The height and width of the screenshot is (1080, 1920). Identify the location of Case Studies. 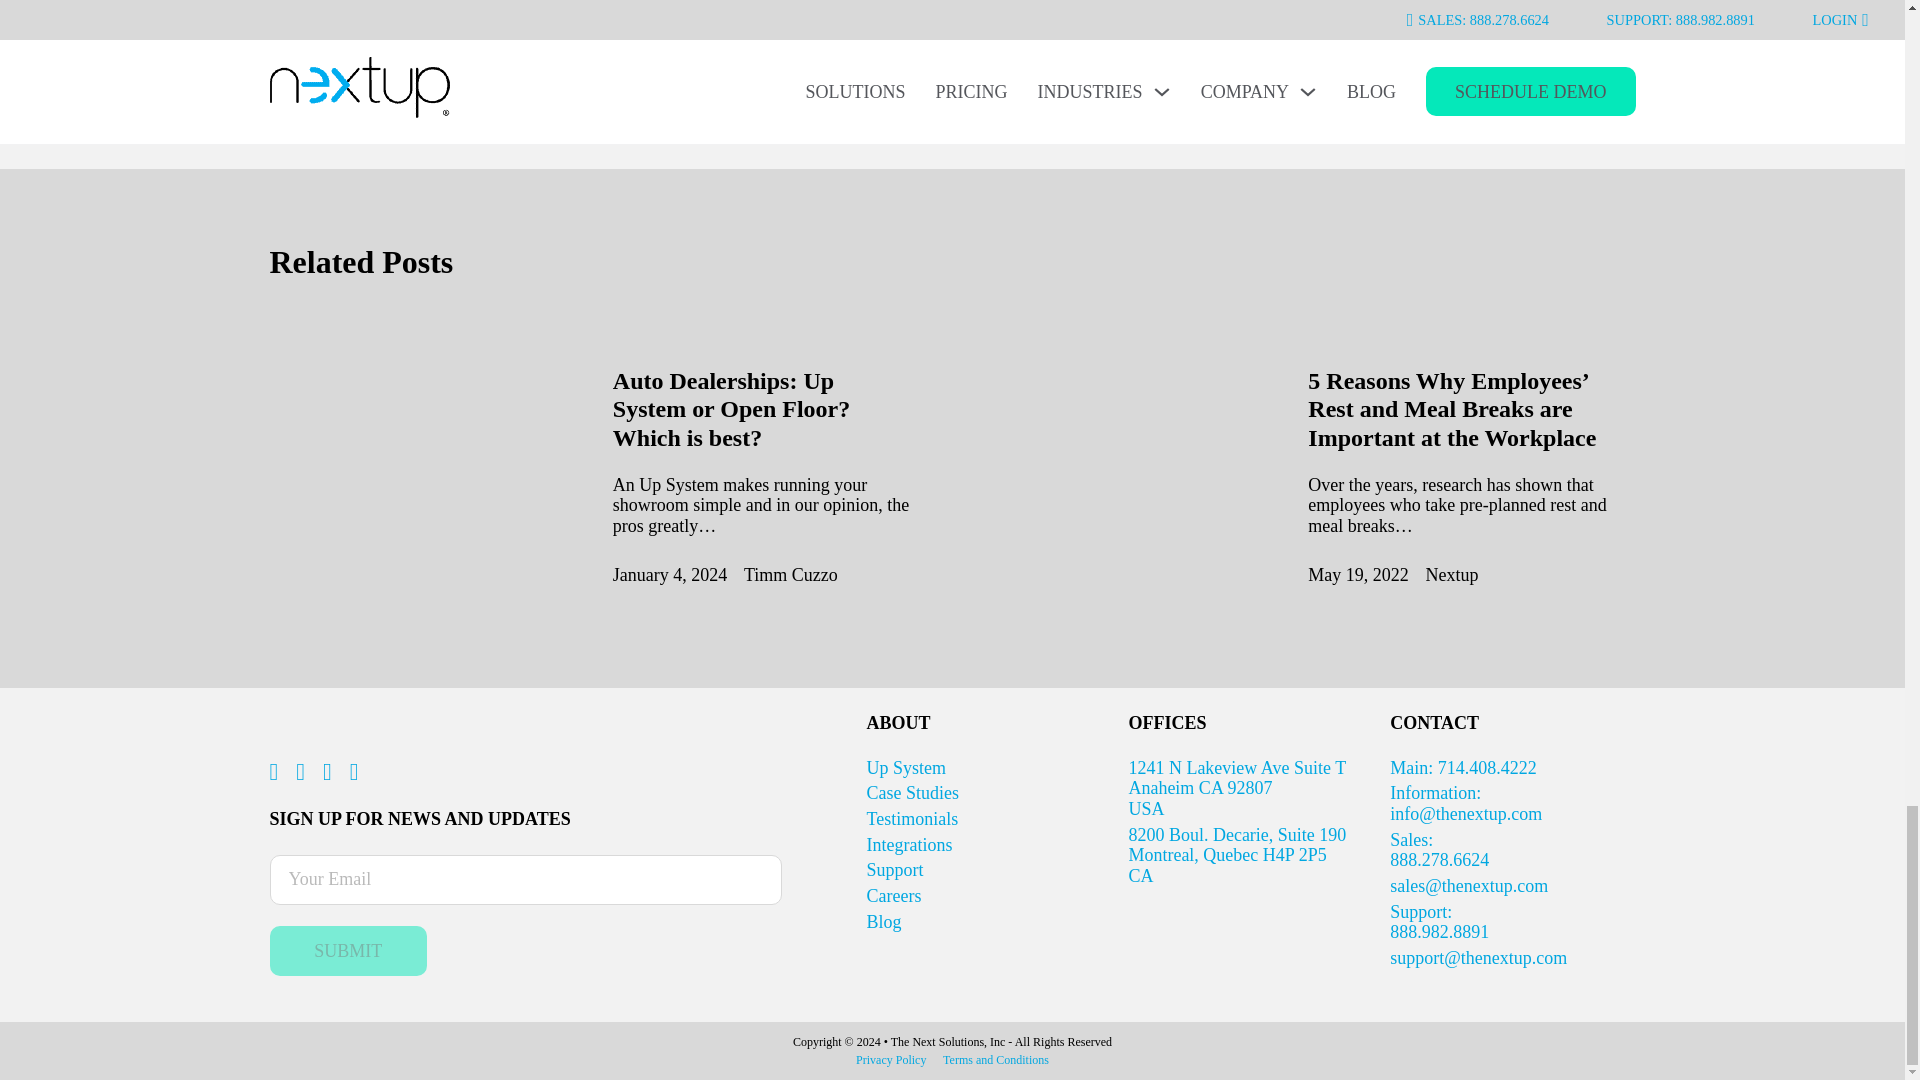
(914, 793).